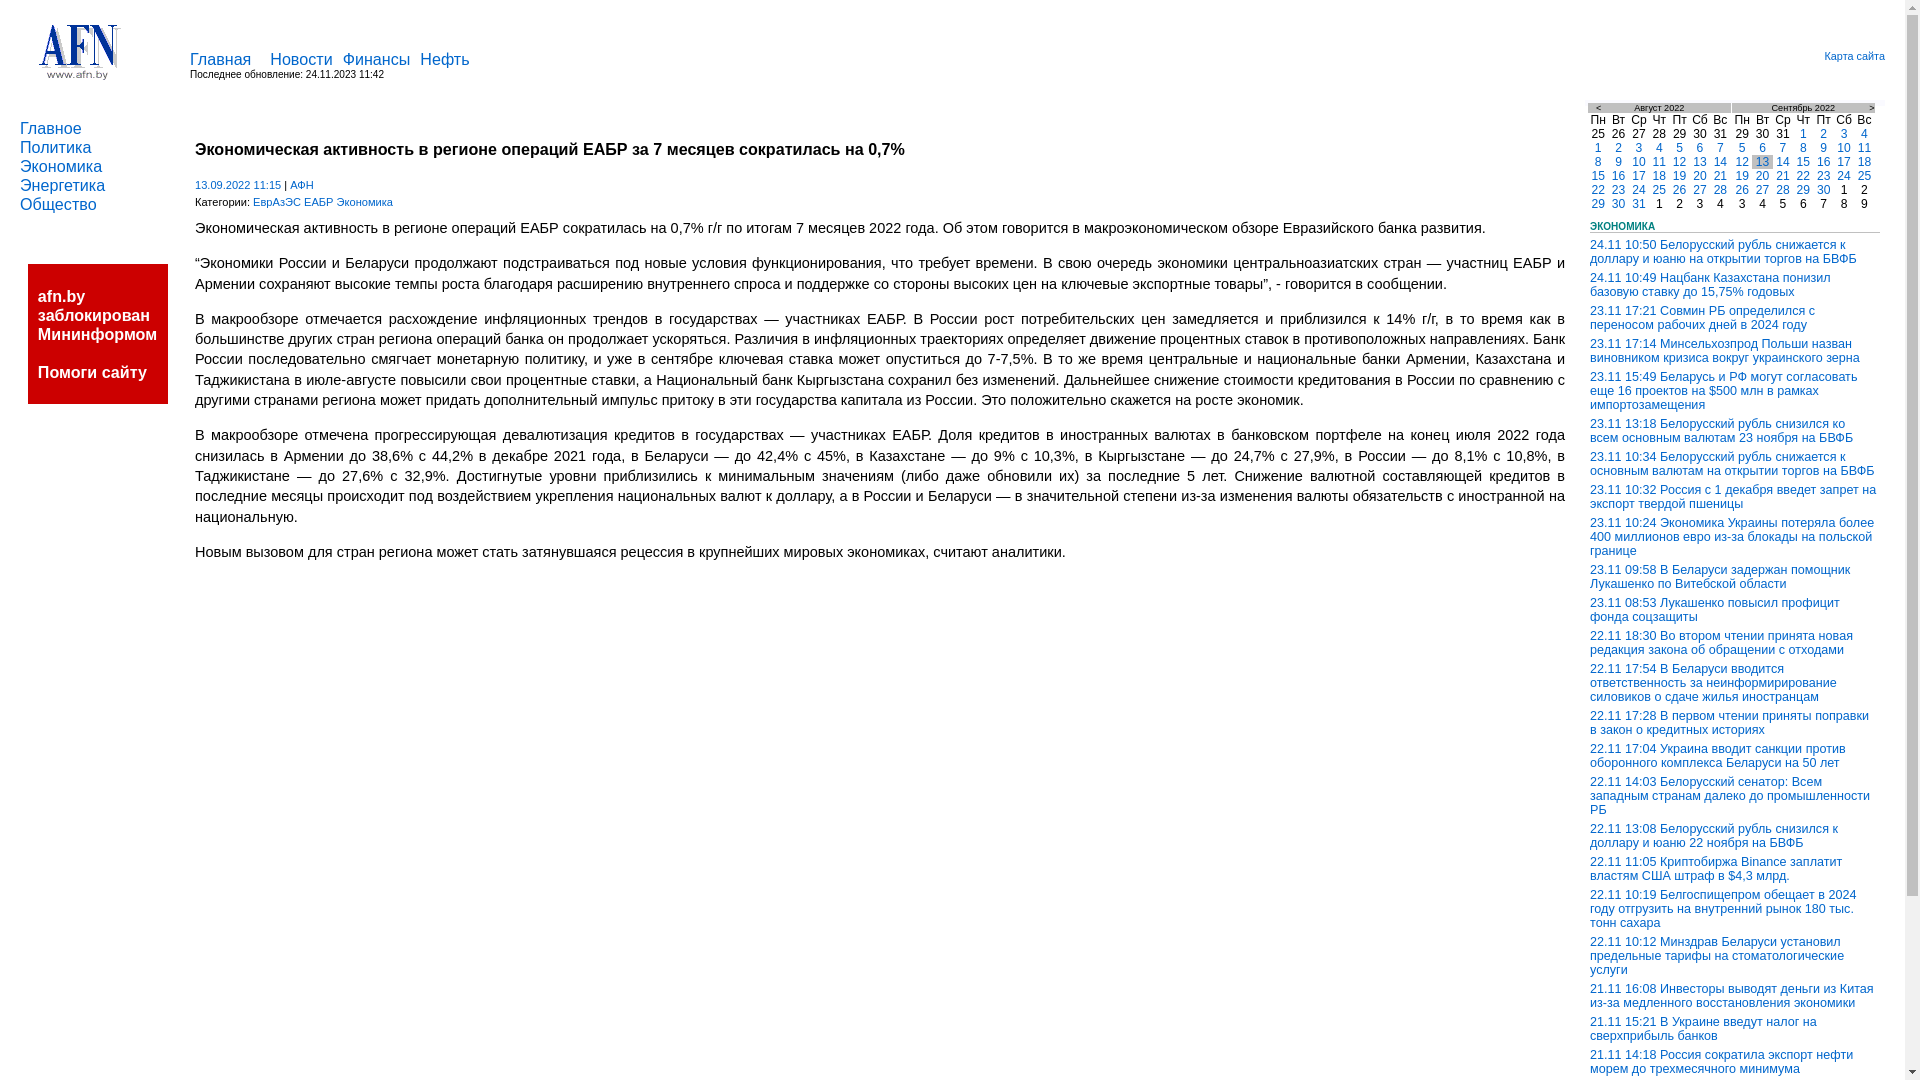 The width and height of the screenshot is (1920, 1080). Describe the element at coordinates (1660, 148) in the screenshot. I see `4` at that location.